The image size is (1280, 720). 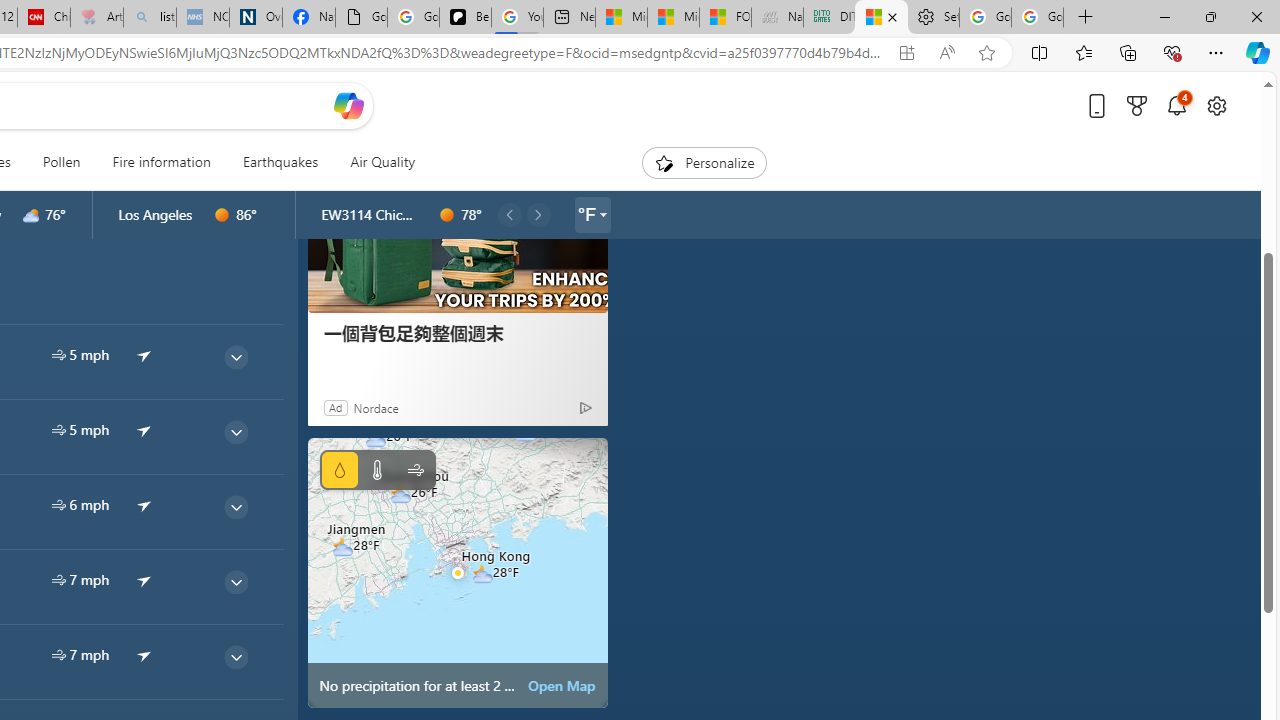 What do you see at coordinates (162, 162) in the screenshot?
I see `Fire information` at bounding box center [162, 162].